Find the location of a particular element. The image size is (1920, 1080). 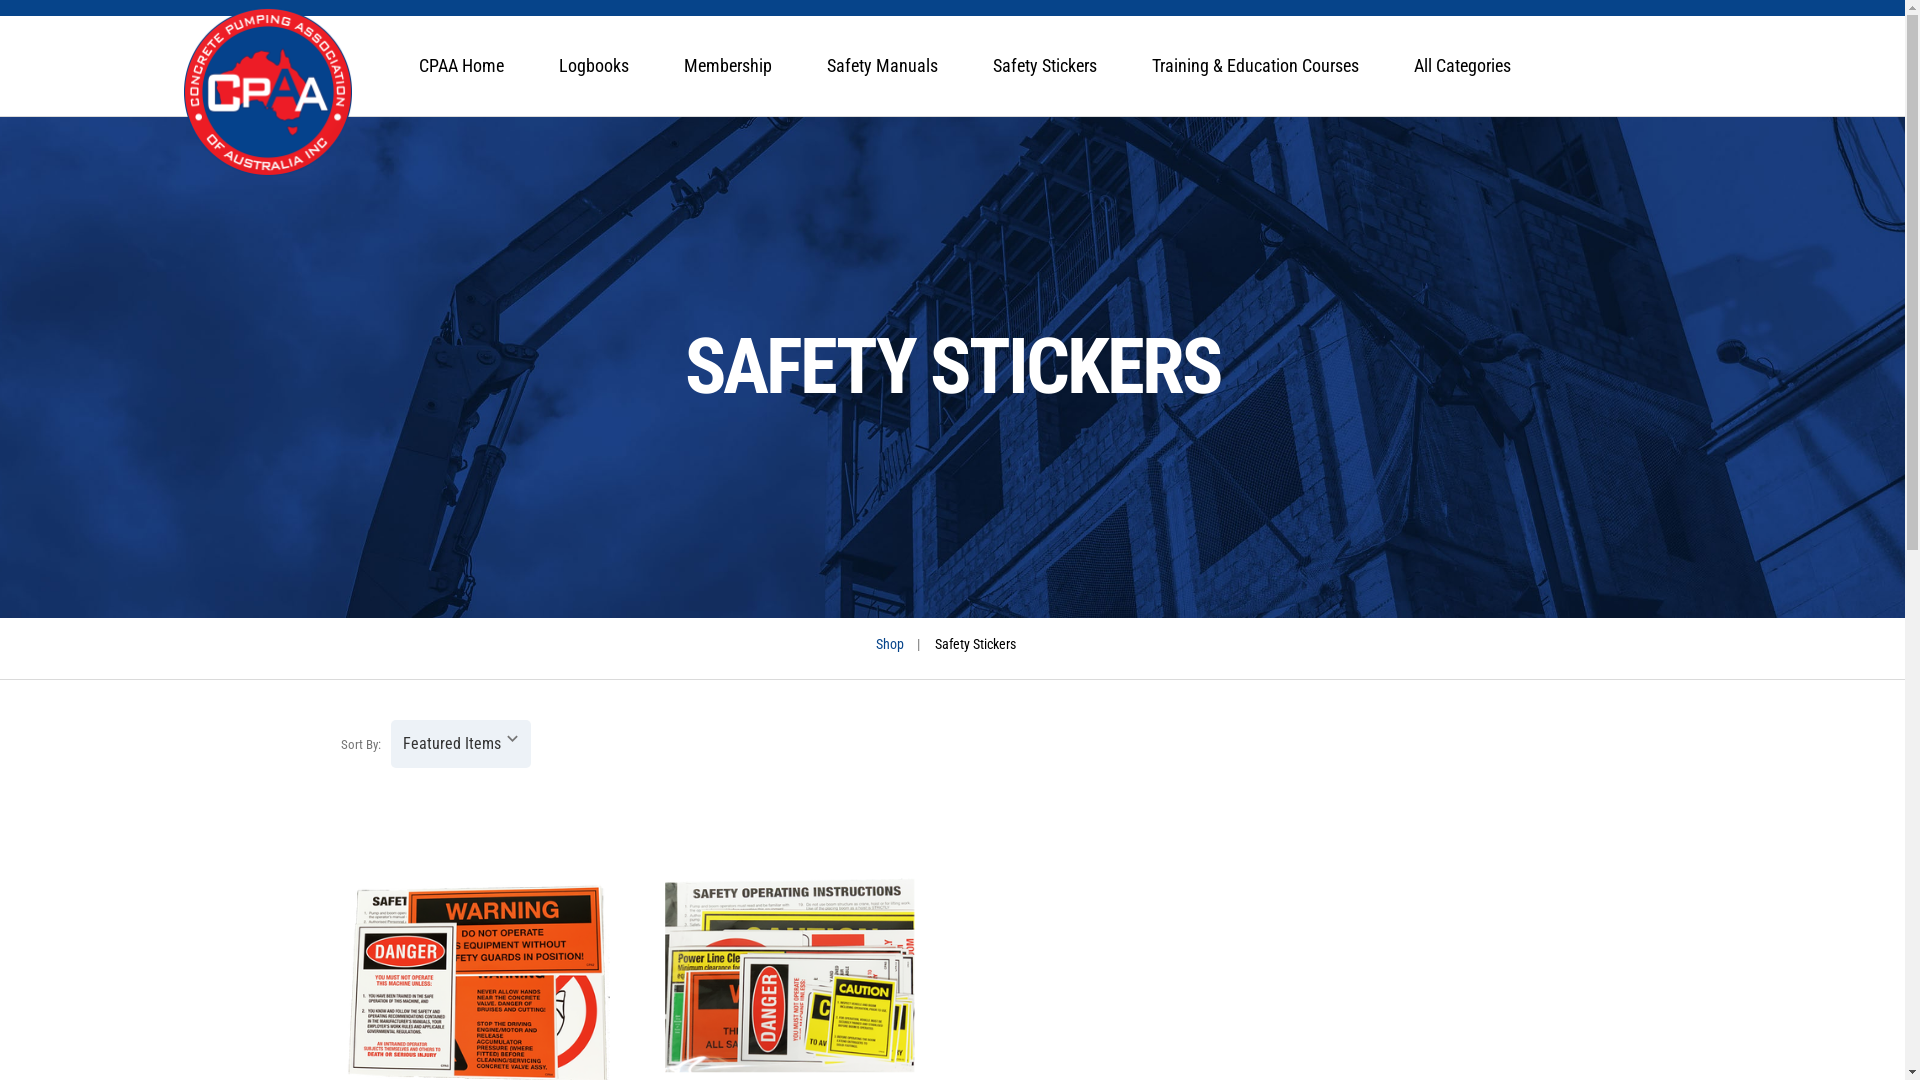

Membership is located at coordinates (728, 66).